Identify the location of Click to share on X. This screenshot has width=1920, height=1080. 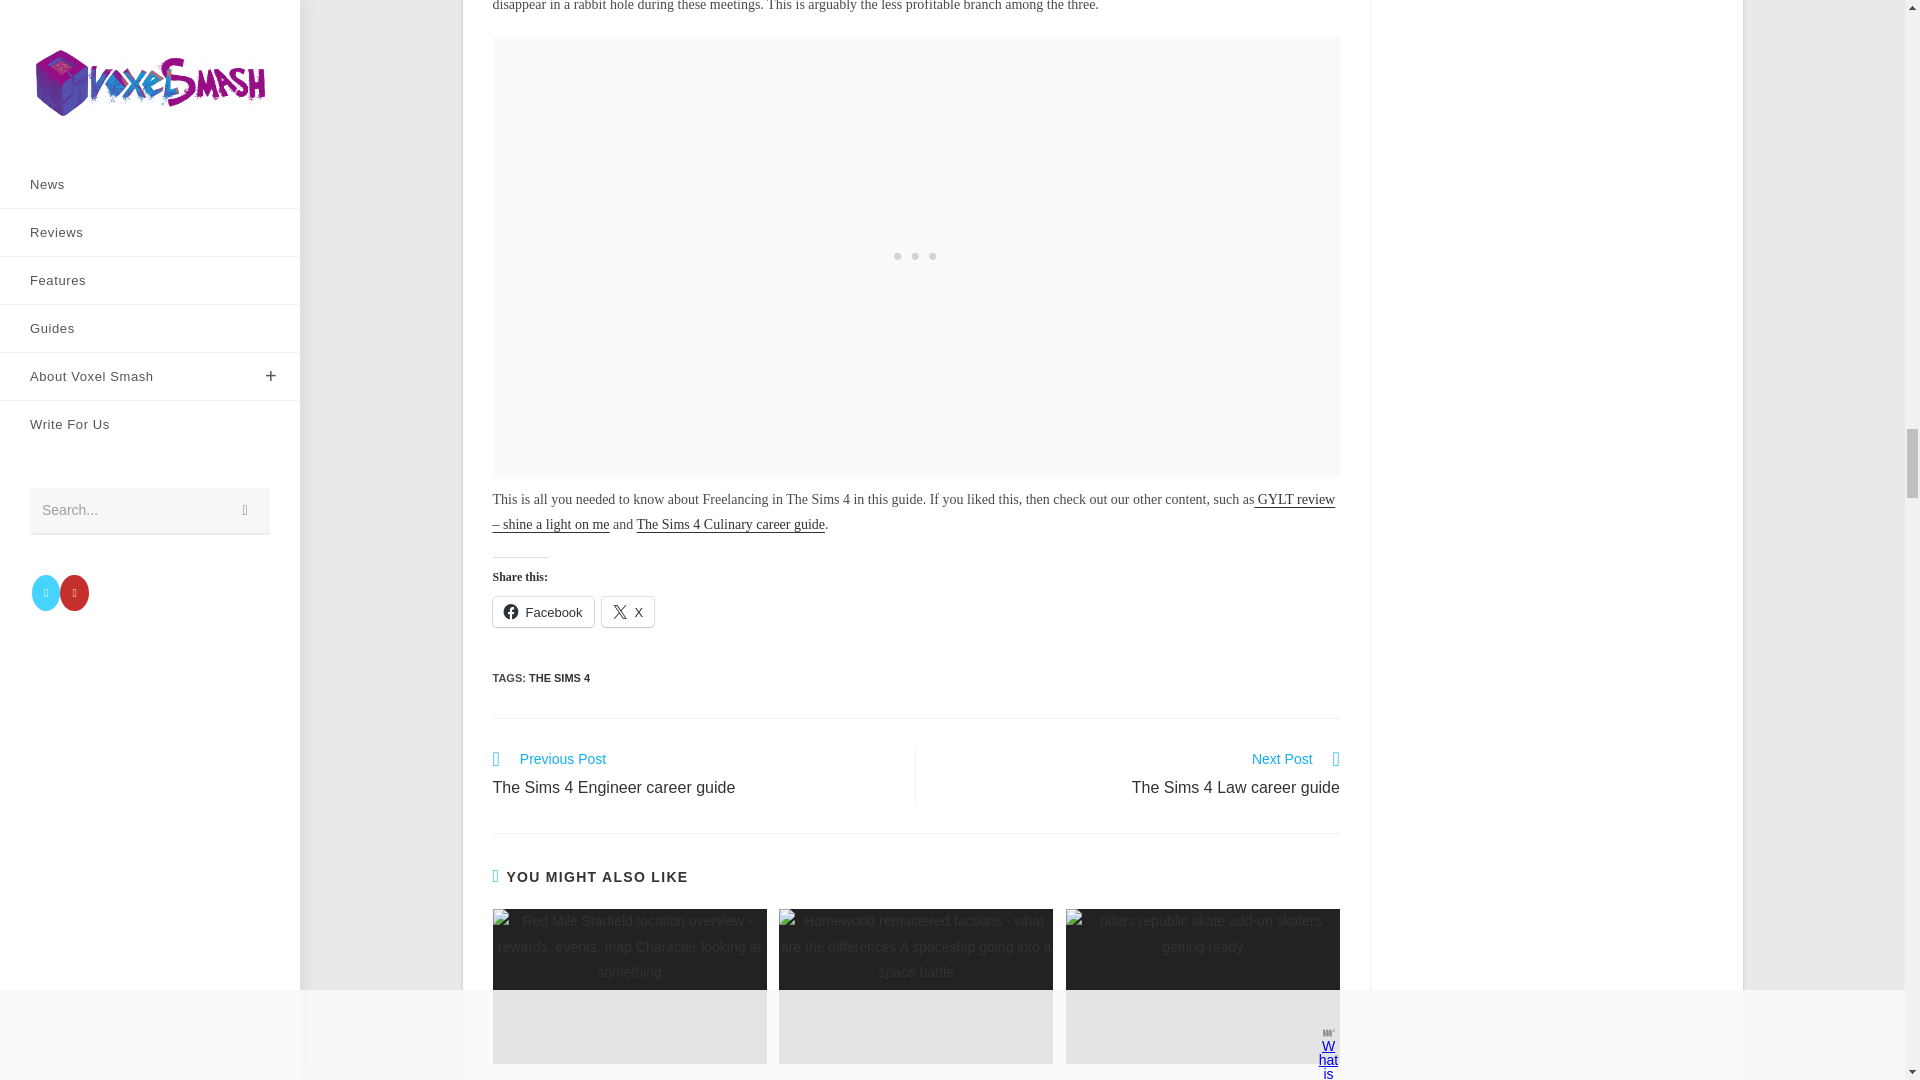
(731, 524).